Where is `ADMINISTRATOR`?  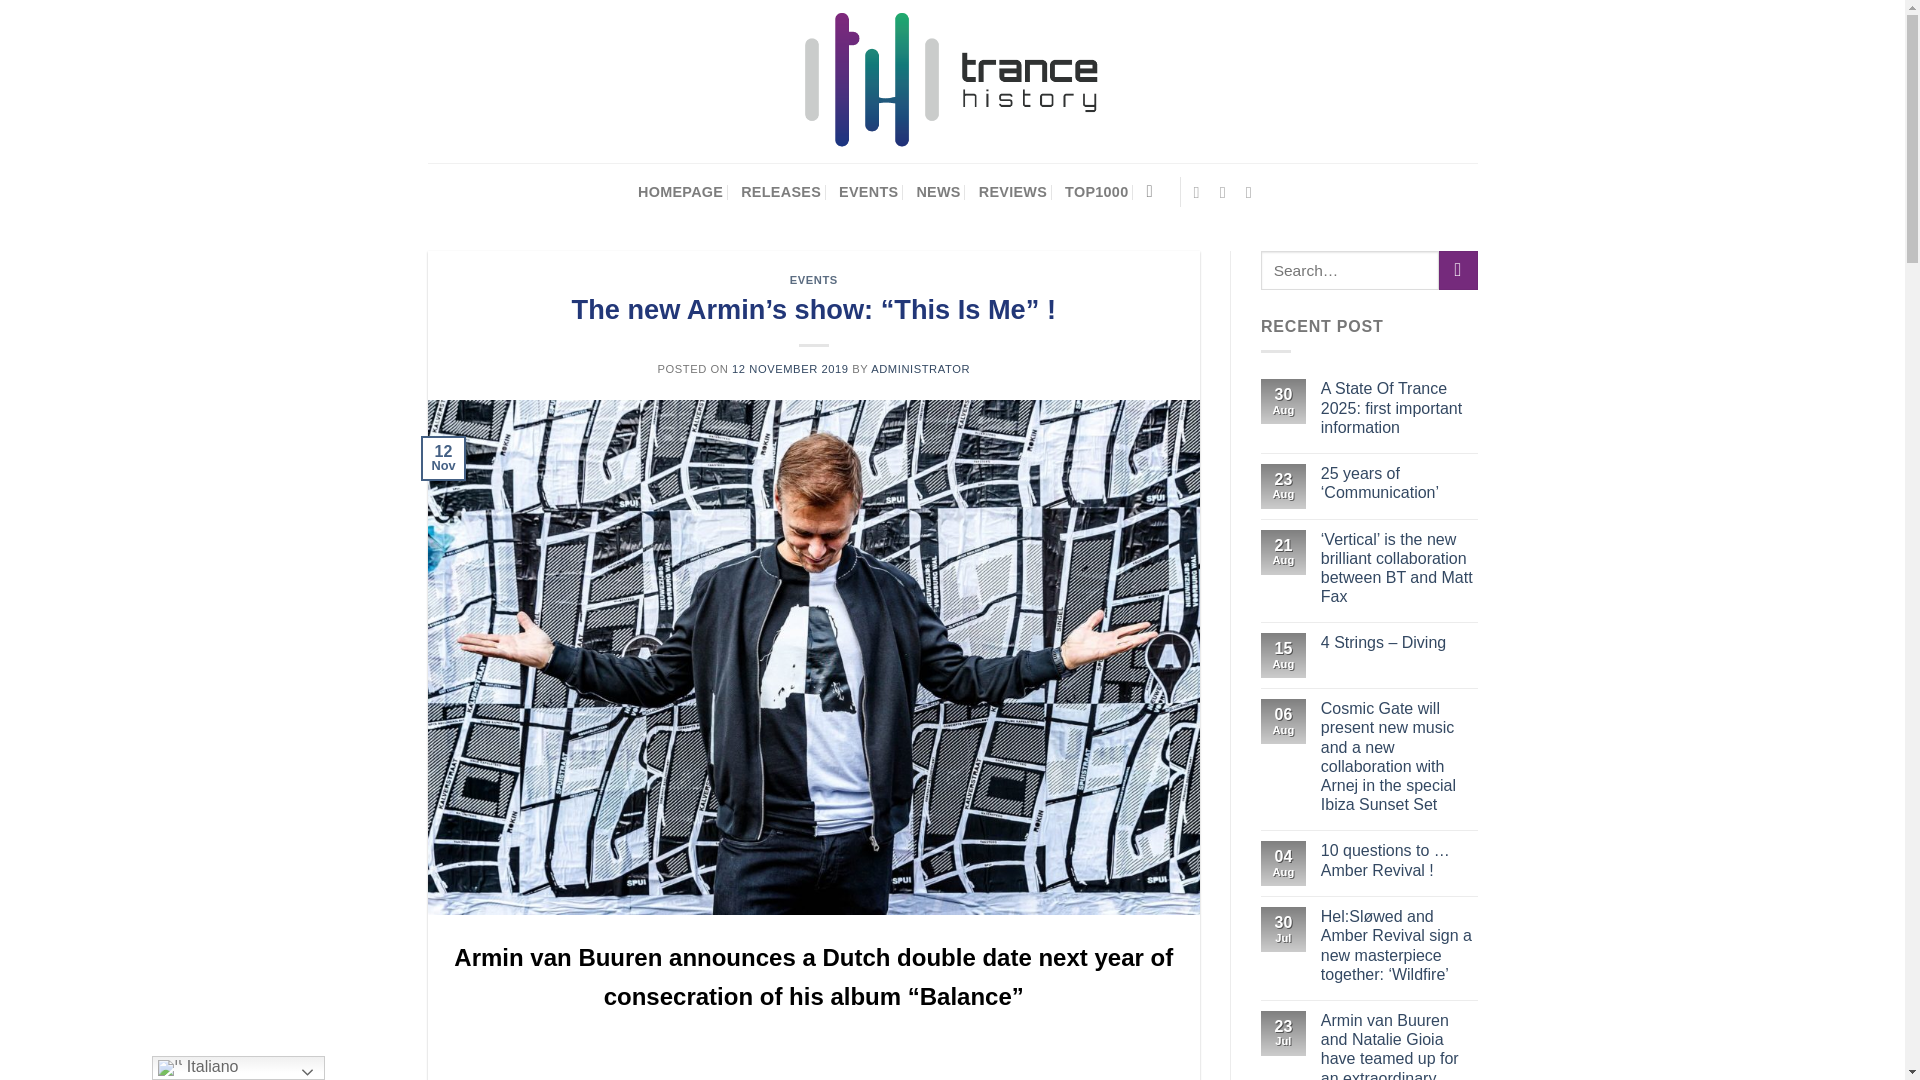 ADMINISTRATOR is located at coordinates (920, 368).